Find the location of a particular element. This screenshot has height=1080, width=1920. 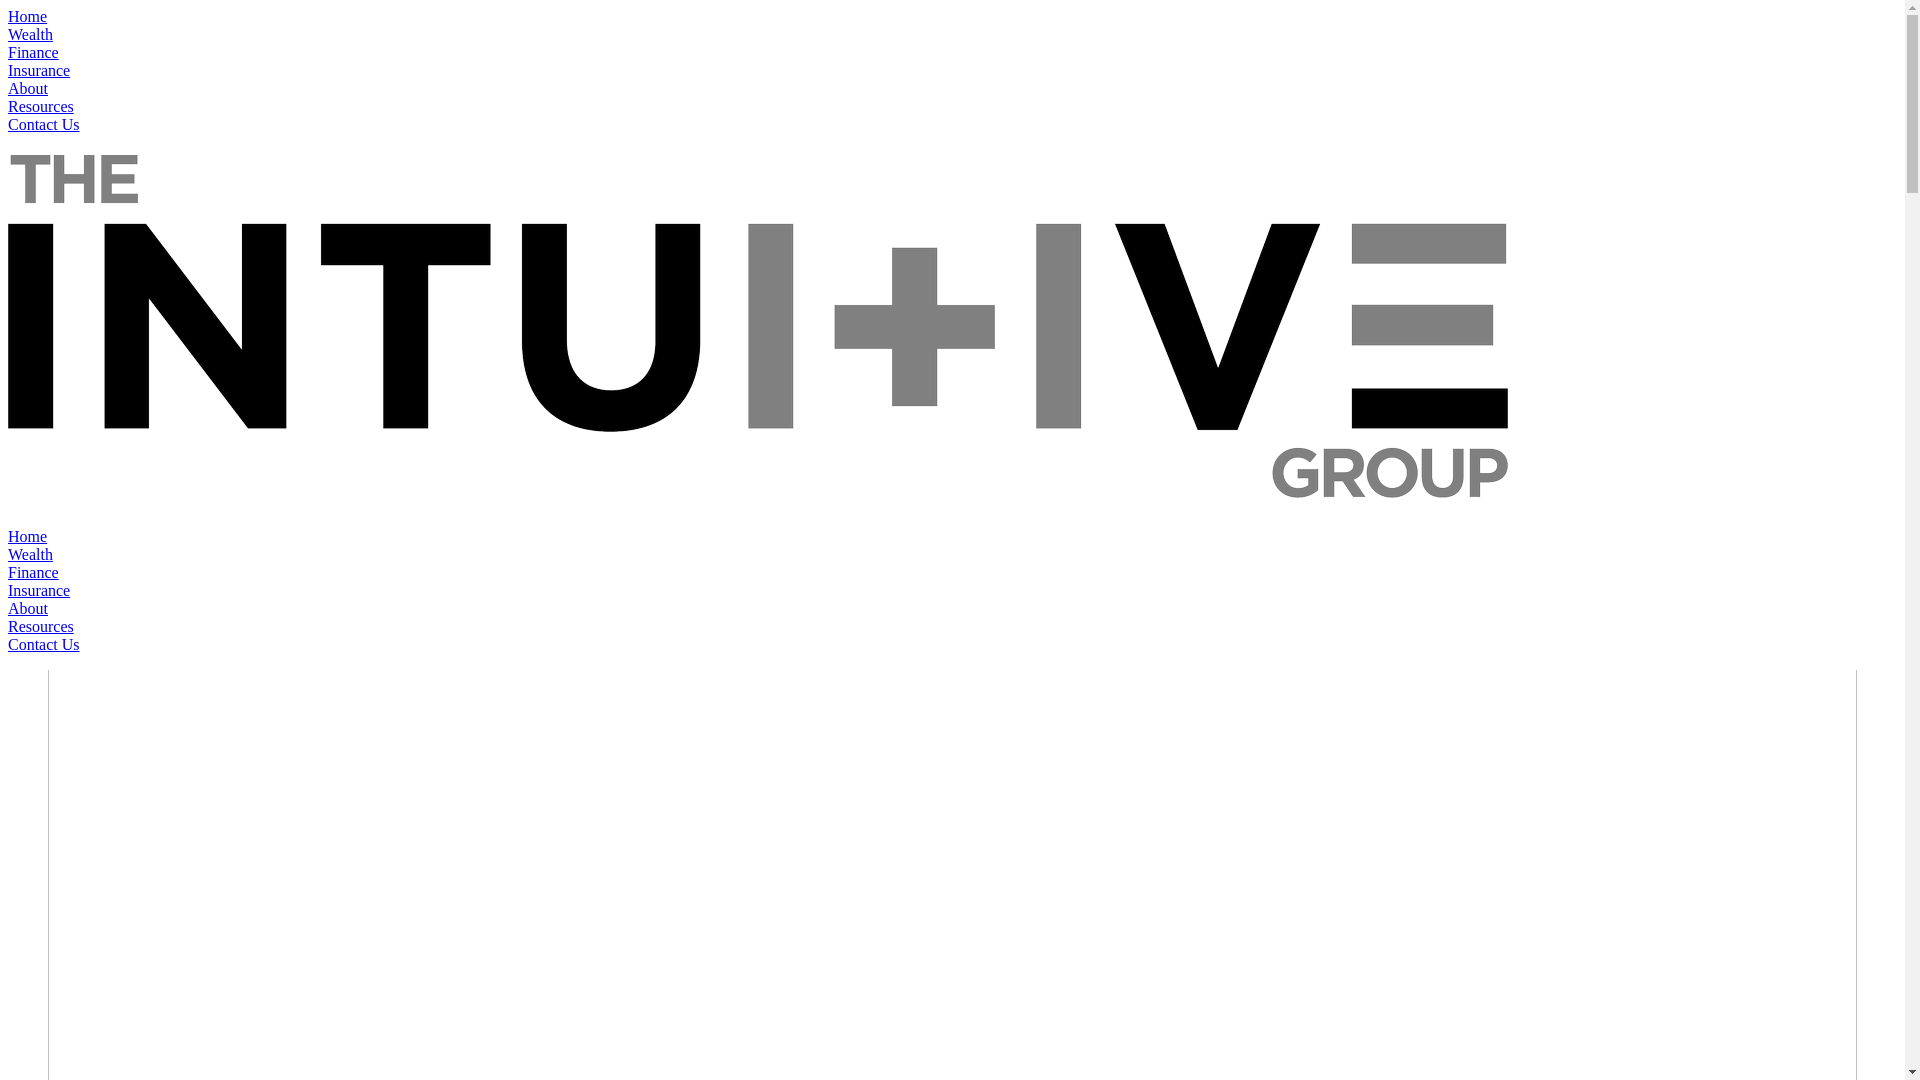

Insurance is located at coordinates (39, 590).